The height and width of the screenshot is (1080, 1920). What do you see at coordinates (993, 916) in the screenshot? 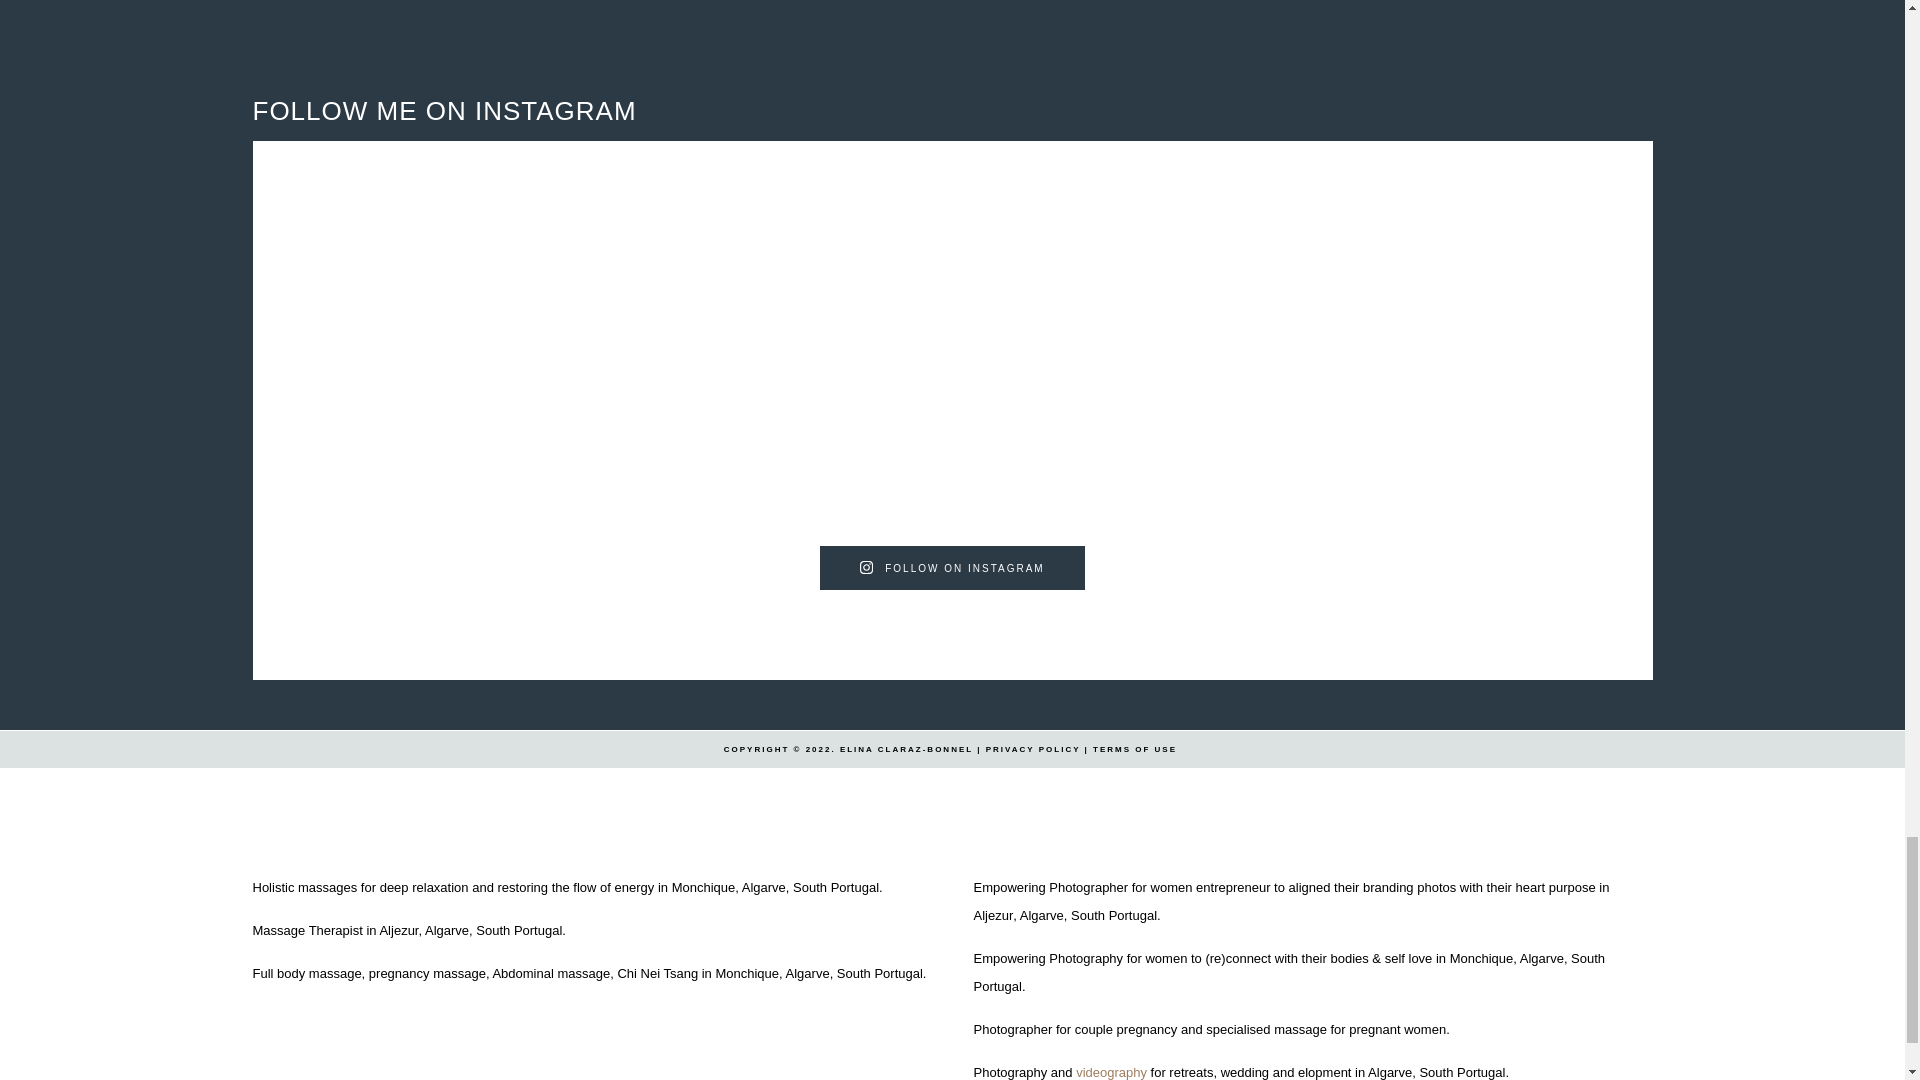
I see `Aljezur` at bounding box center [993, 916].